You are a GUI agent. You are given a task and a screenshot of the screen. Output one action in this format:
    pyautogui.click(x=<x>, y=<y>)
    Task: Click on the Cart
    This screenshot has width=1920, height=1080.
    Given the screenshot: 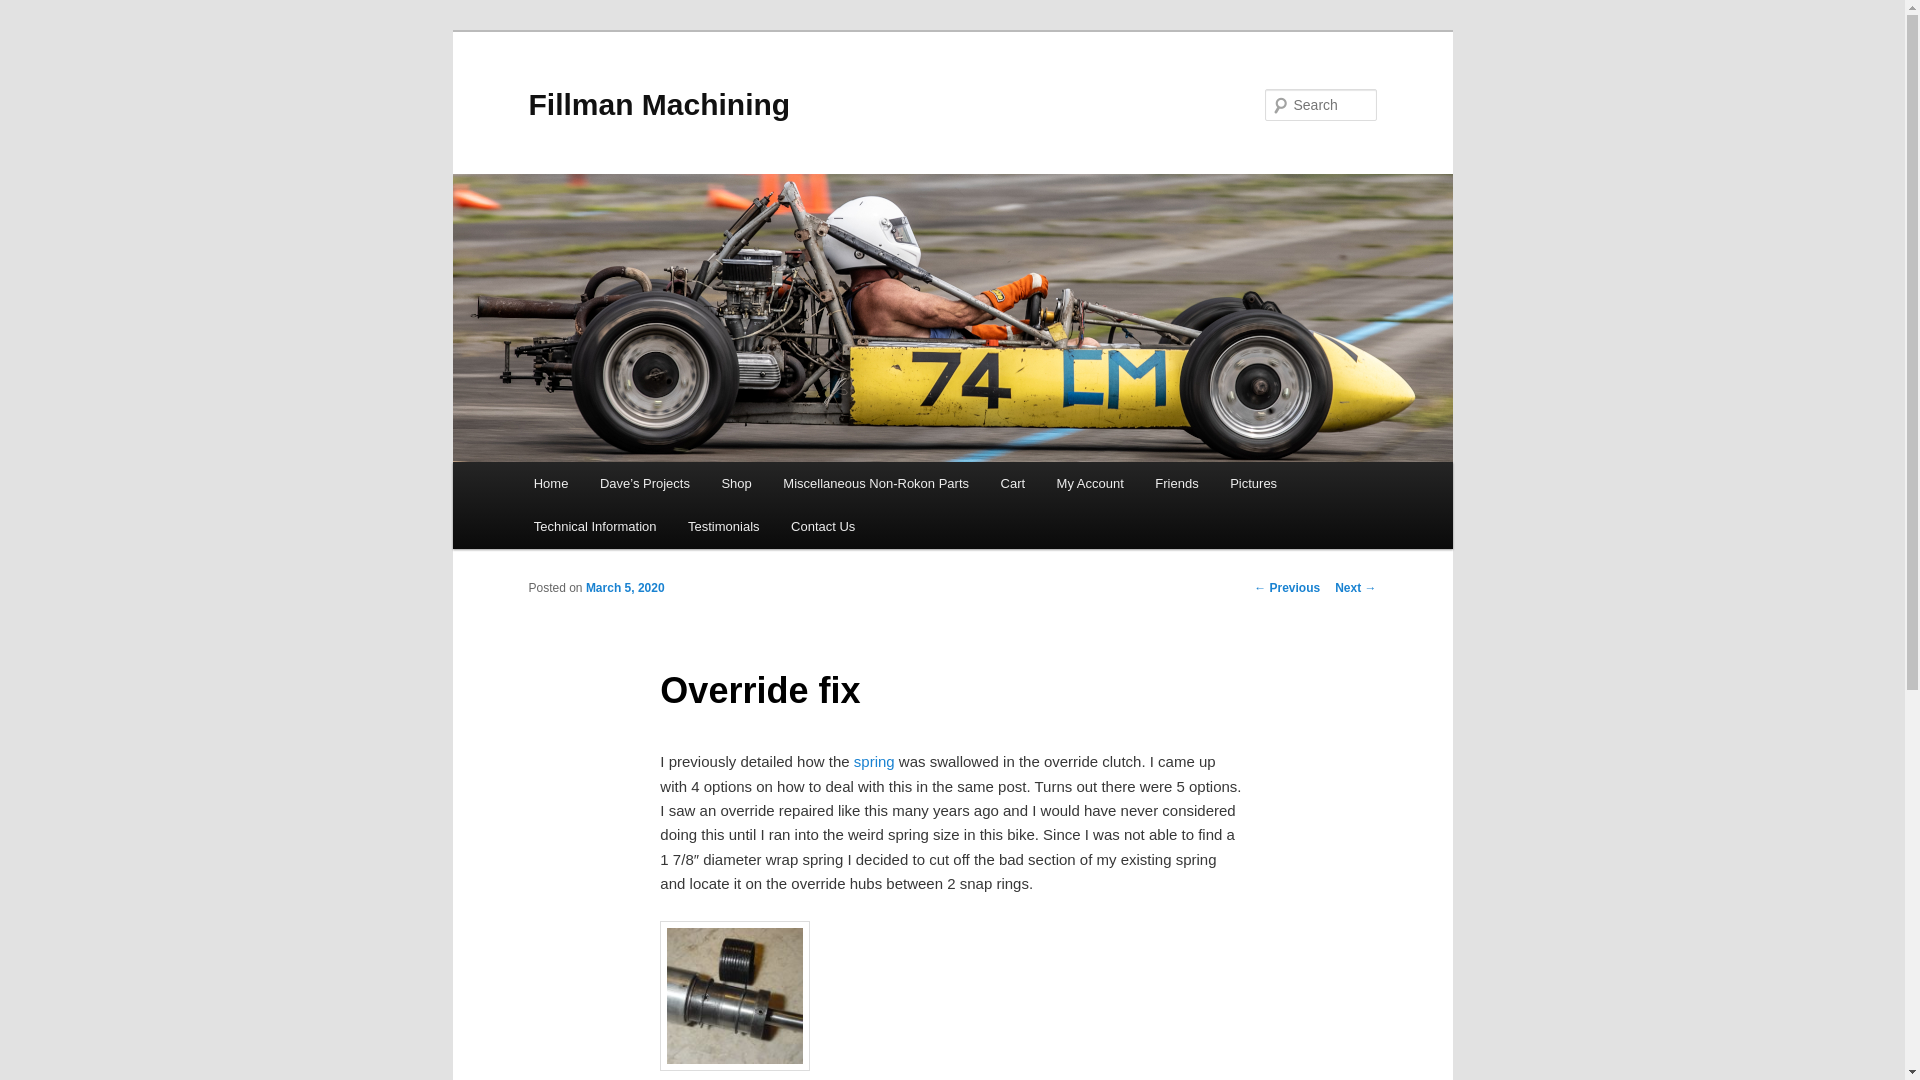 What is the action you would take?
    pyautogui.click(x=1012, y=484)
    